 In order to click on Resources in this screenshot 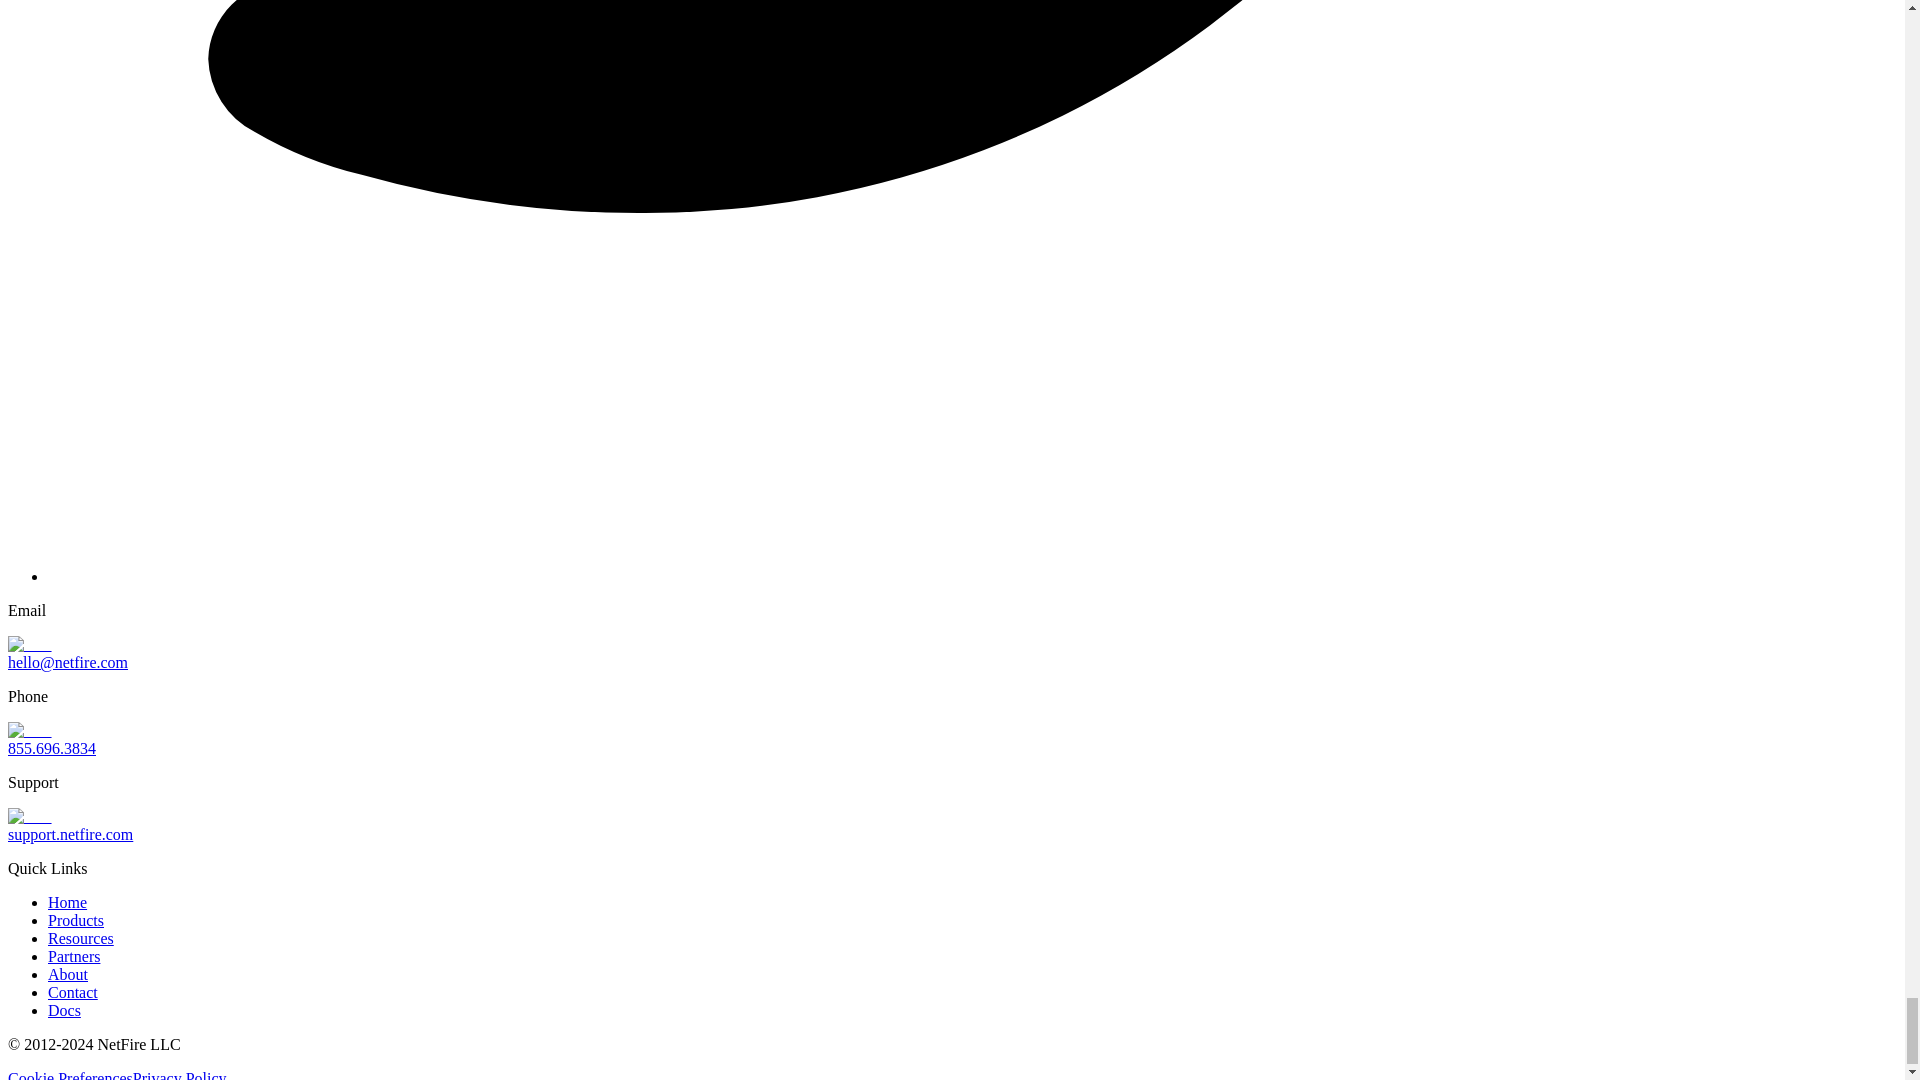, I will do `click(80, 938)`.